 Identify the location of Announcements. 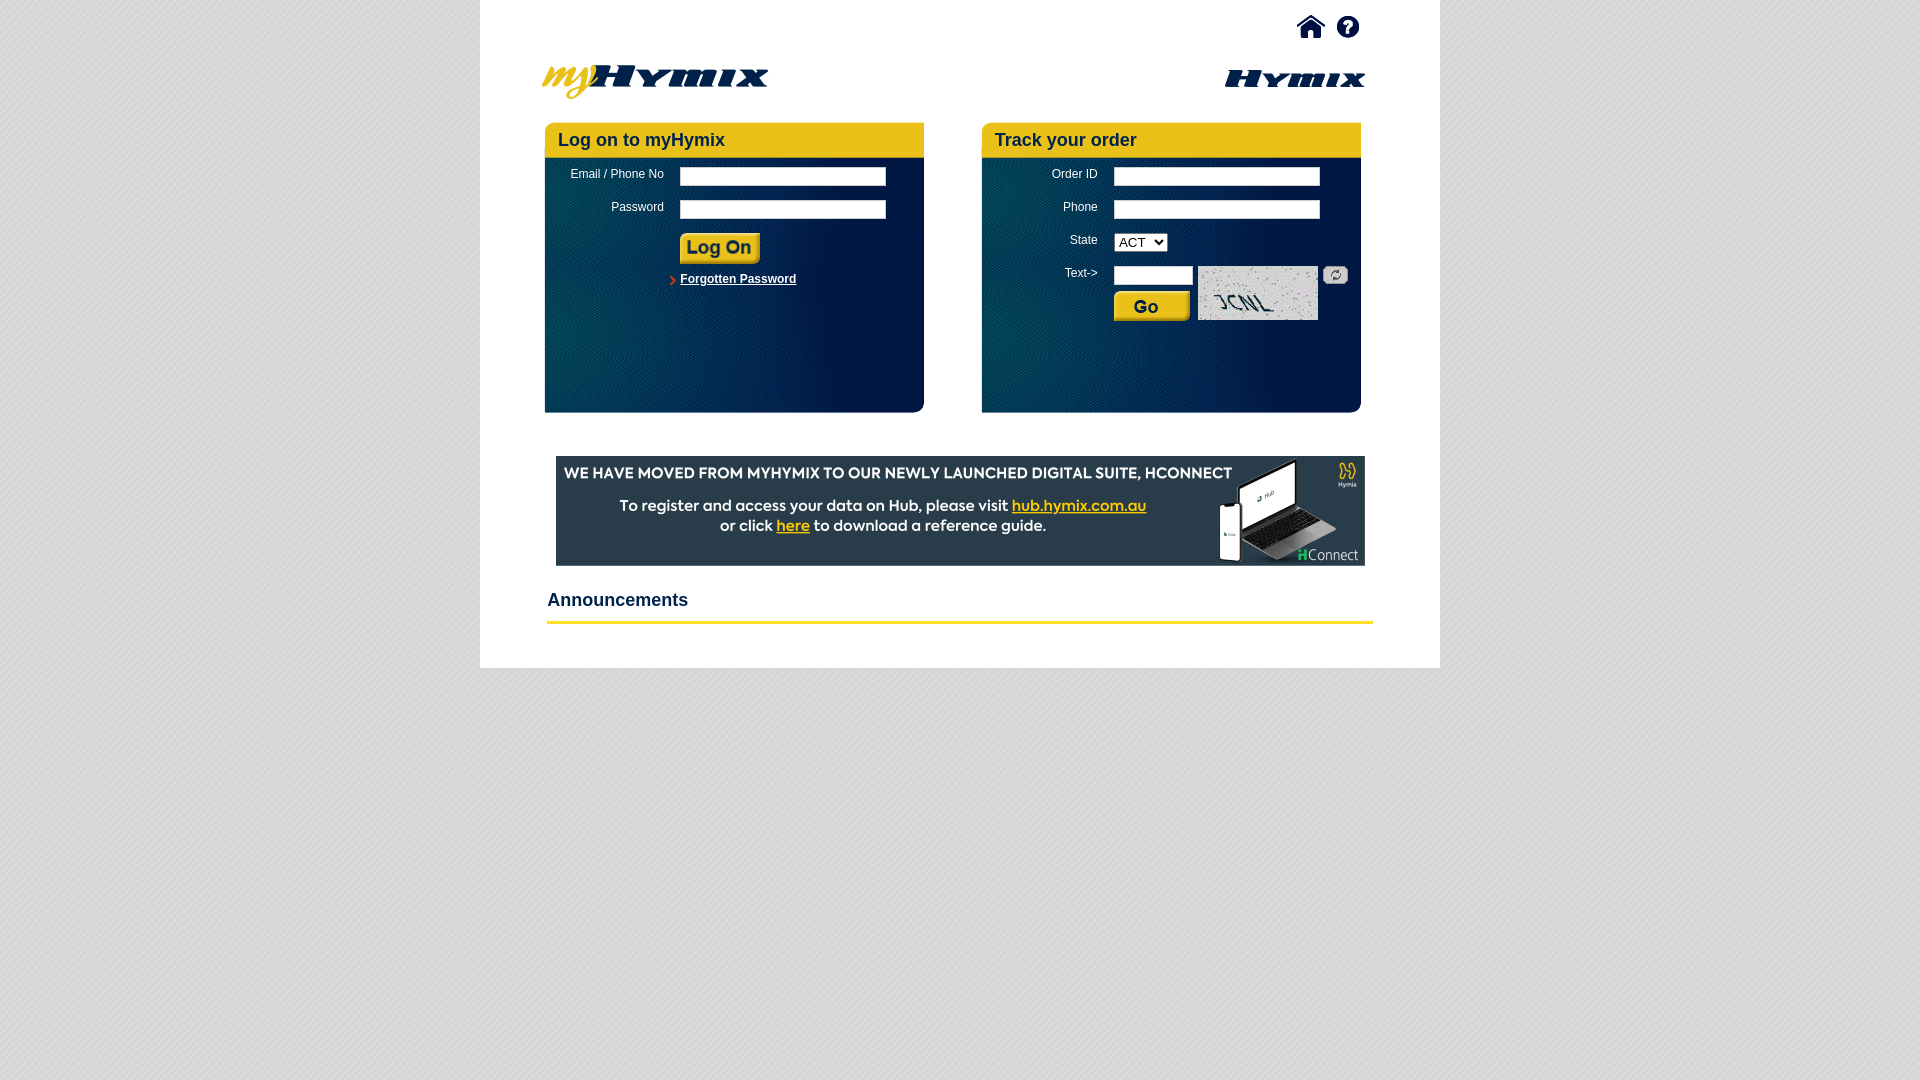
(618, 600).